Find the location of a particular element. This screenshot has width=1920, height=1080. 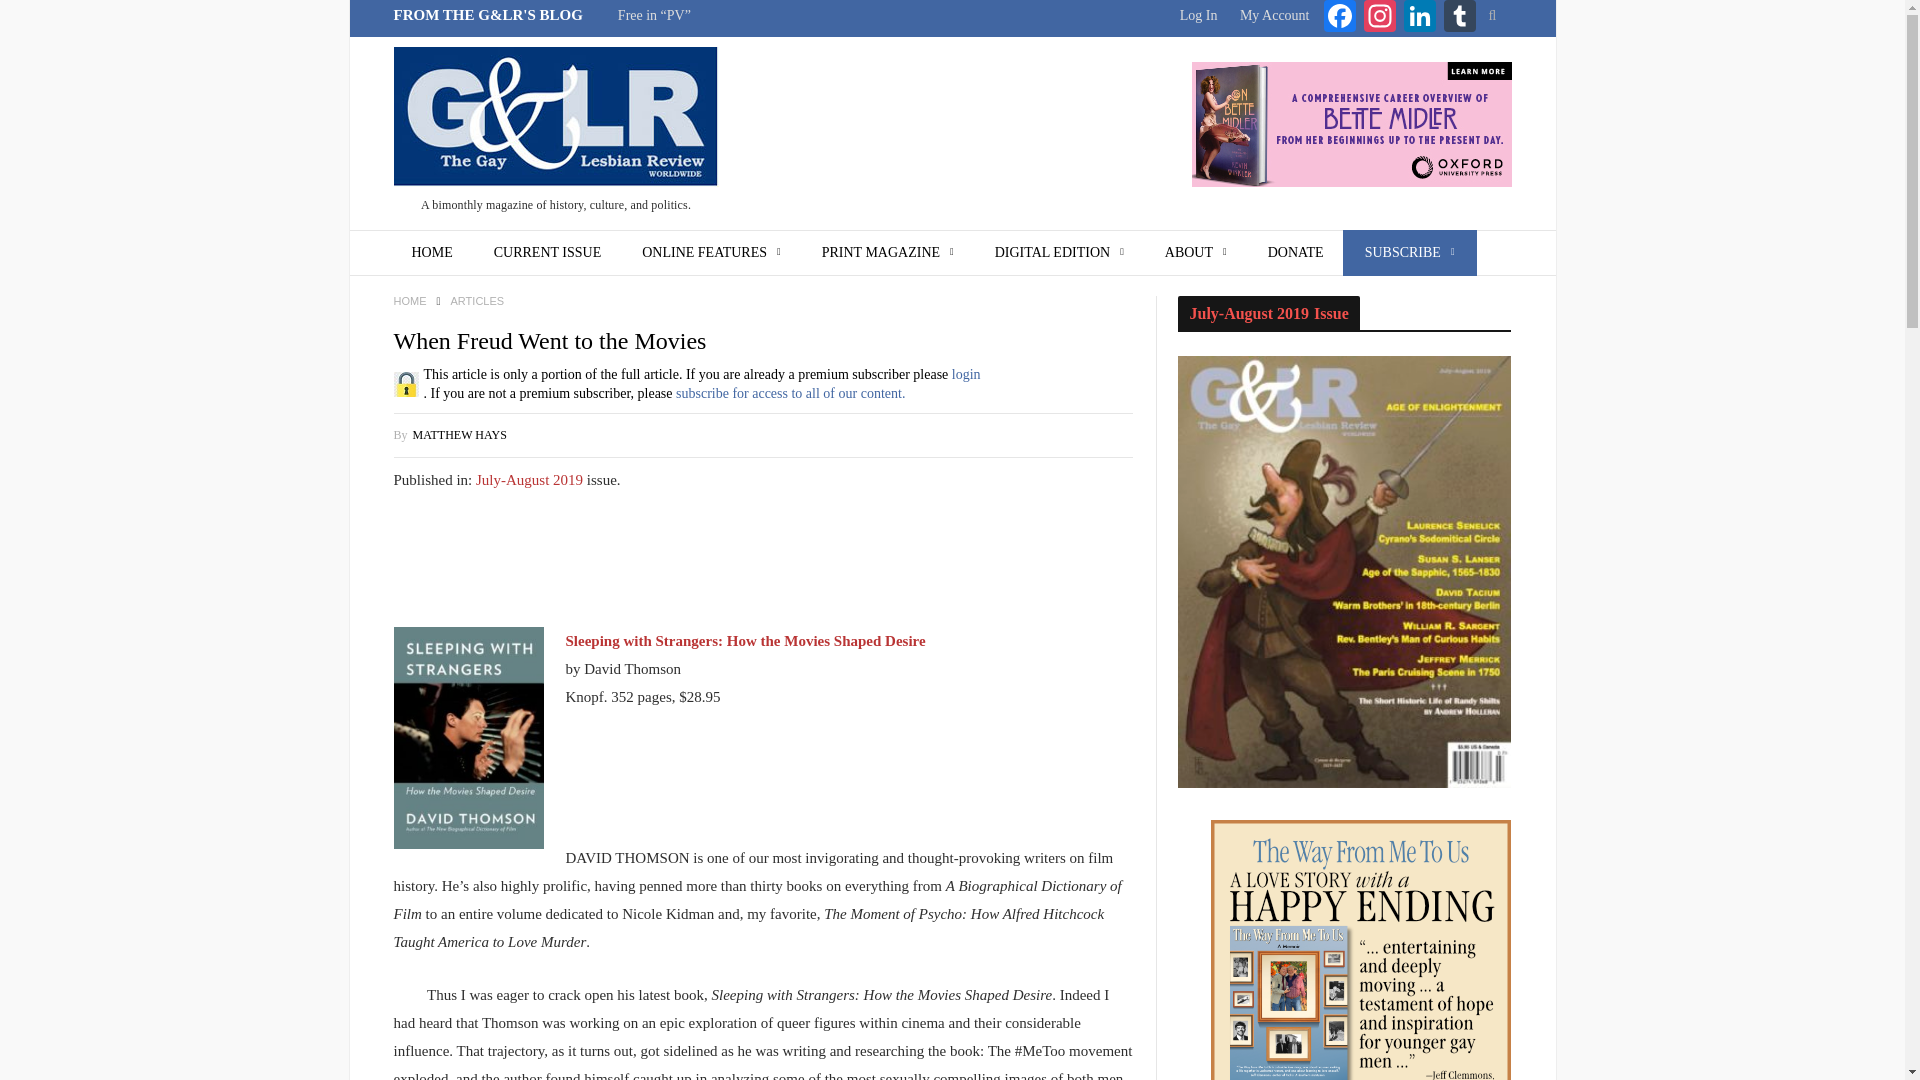

Instagram is located at coordinates (1379, 18).